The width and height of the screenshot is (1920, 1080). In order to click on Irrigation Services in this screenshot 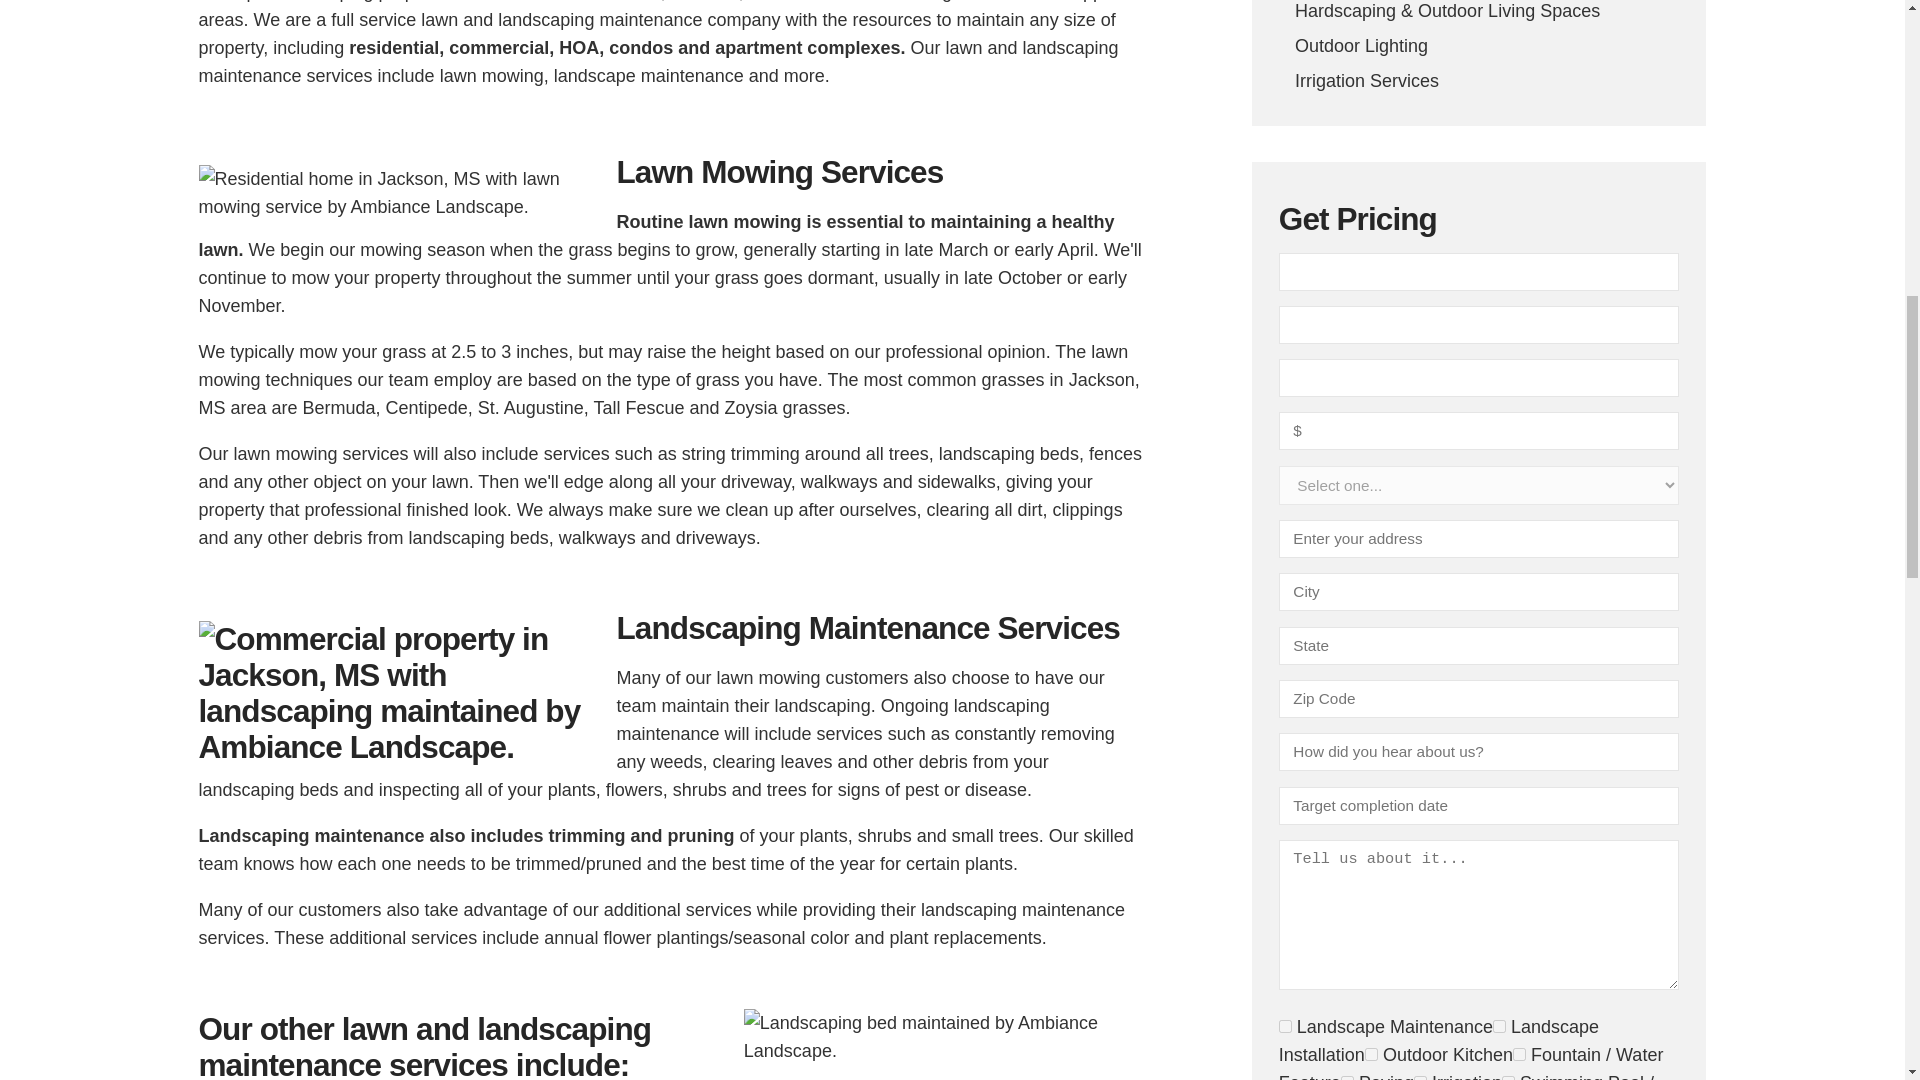, I will do `click(1479, 81)`.